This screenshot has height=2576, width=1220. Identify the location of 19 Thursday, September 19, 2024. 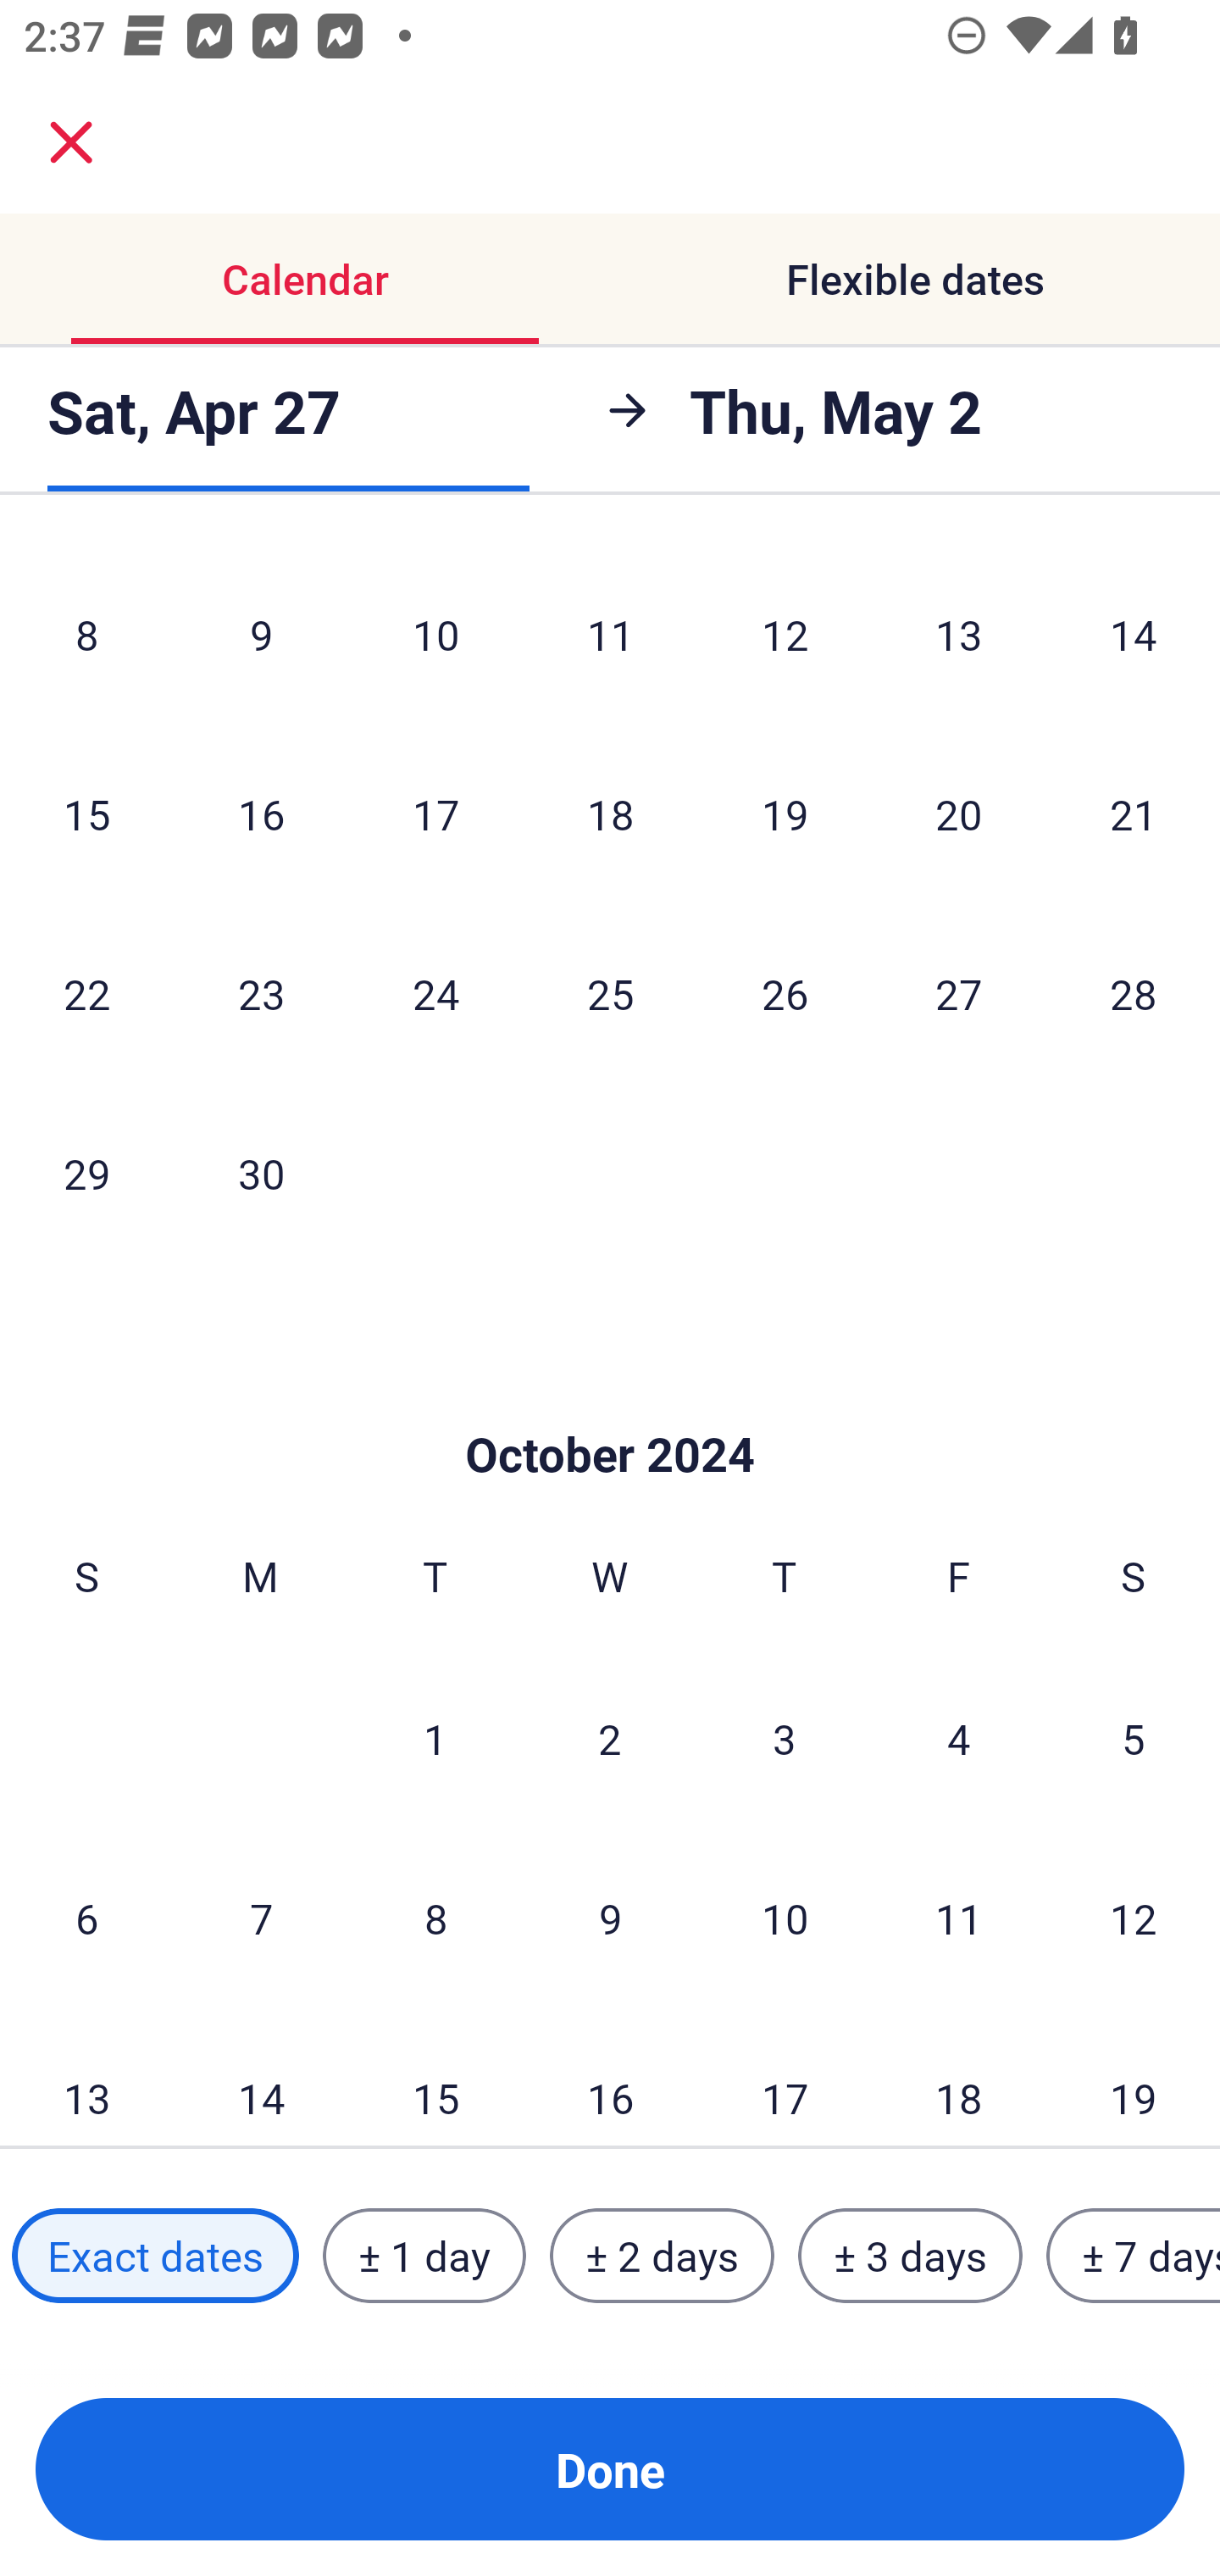
(785, 813).